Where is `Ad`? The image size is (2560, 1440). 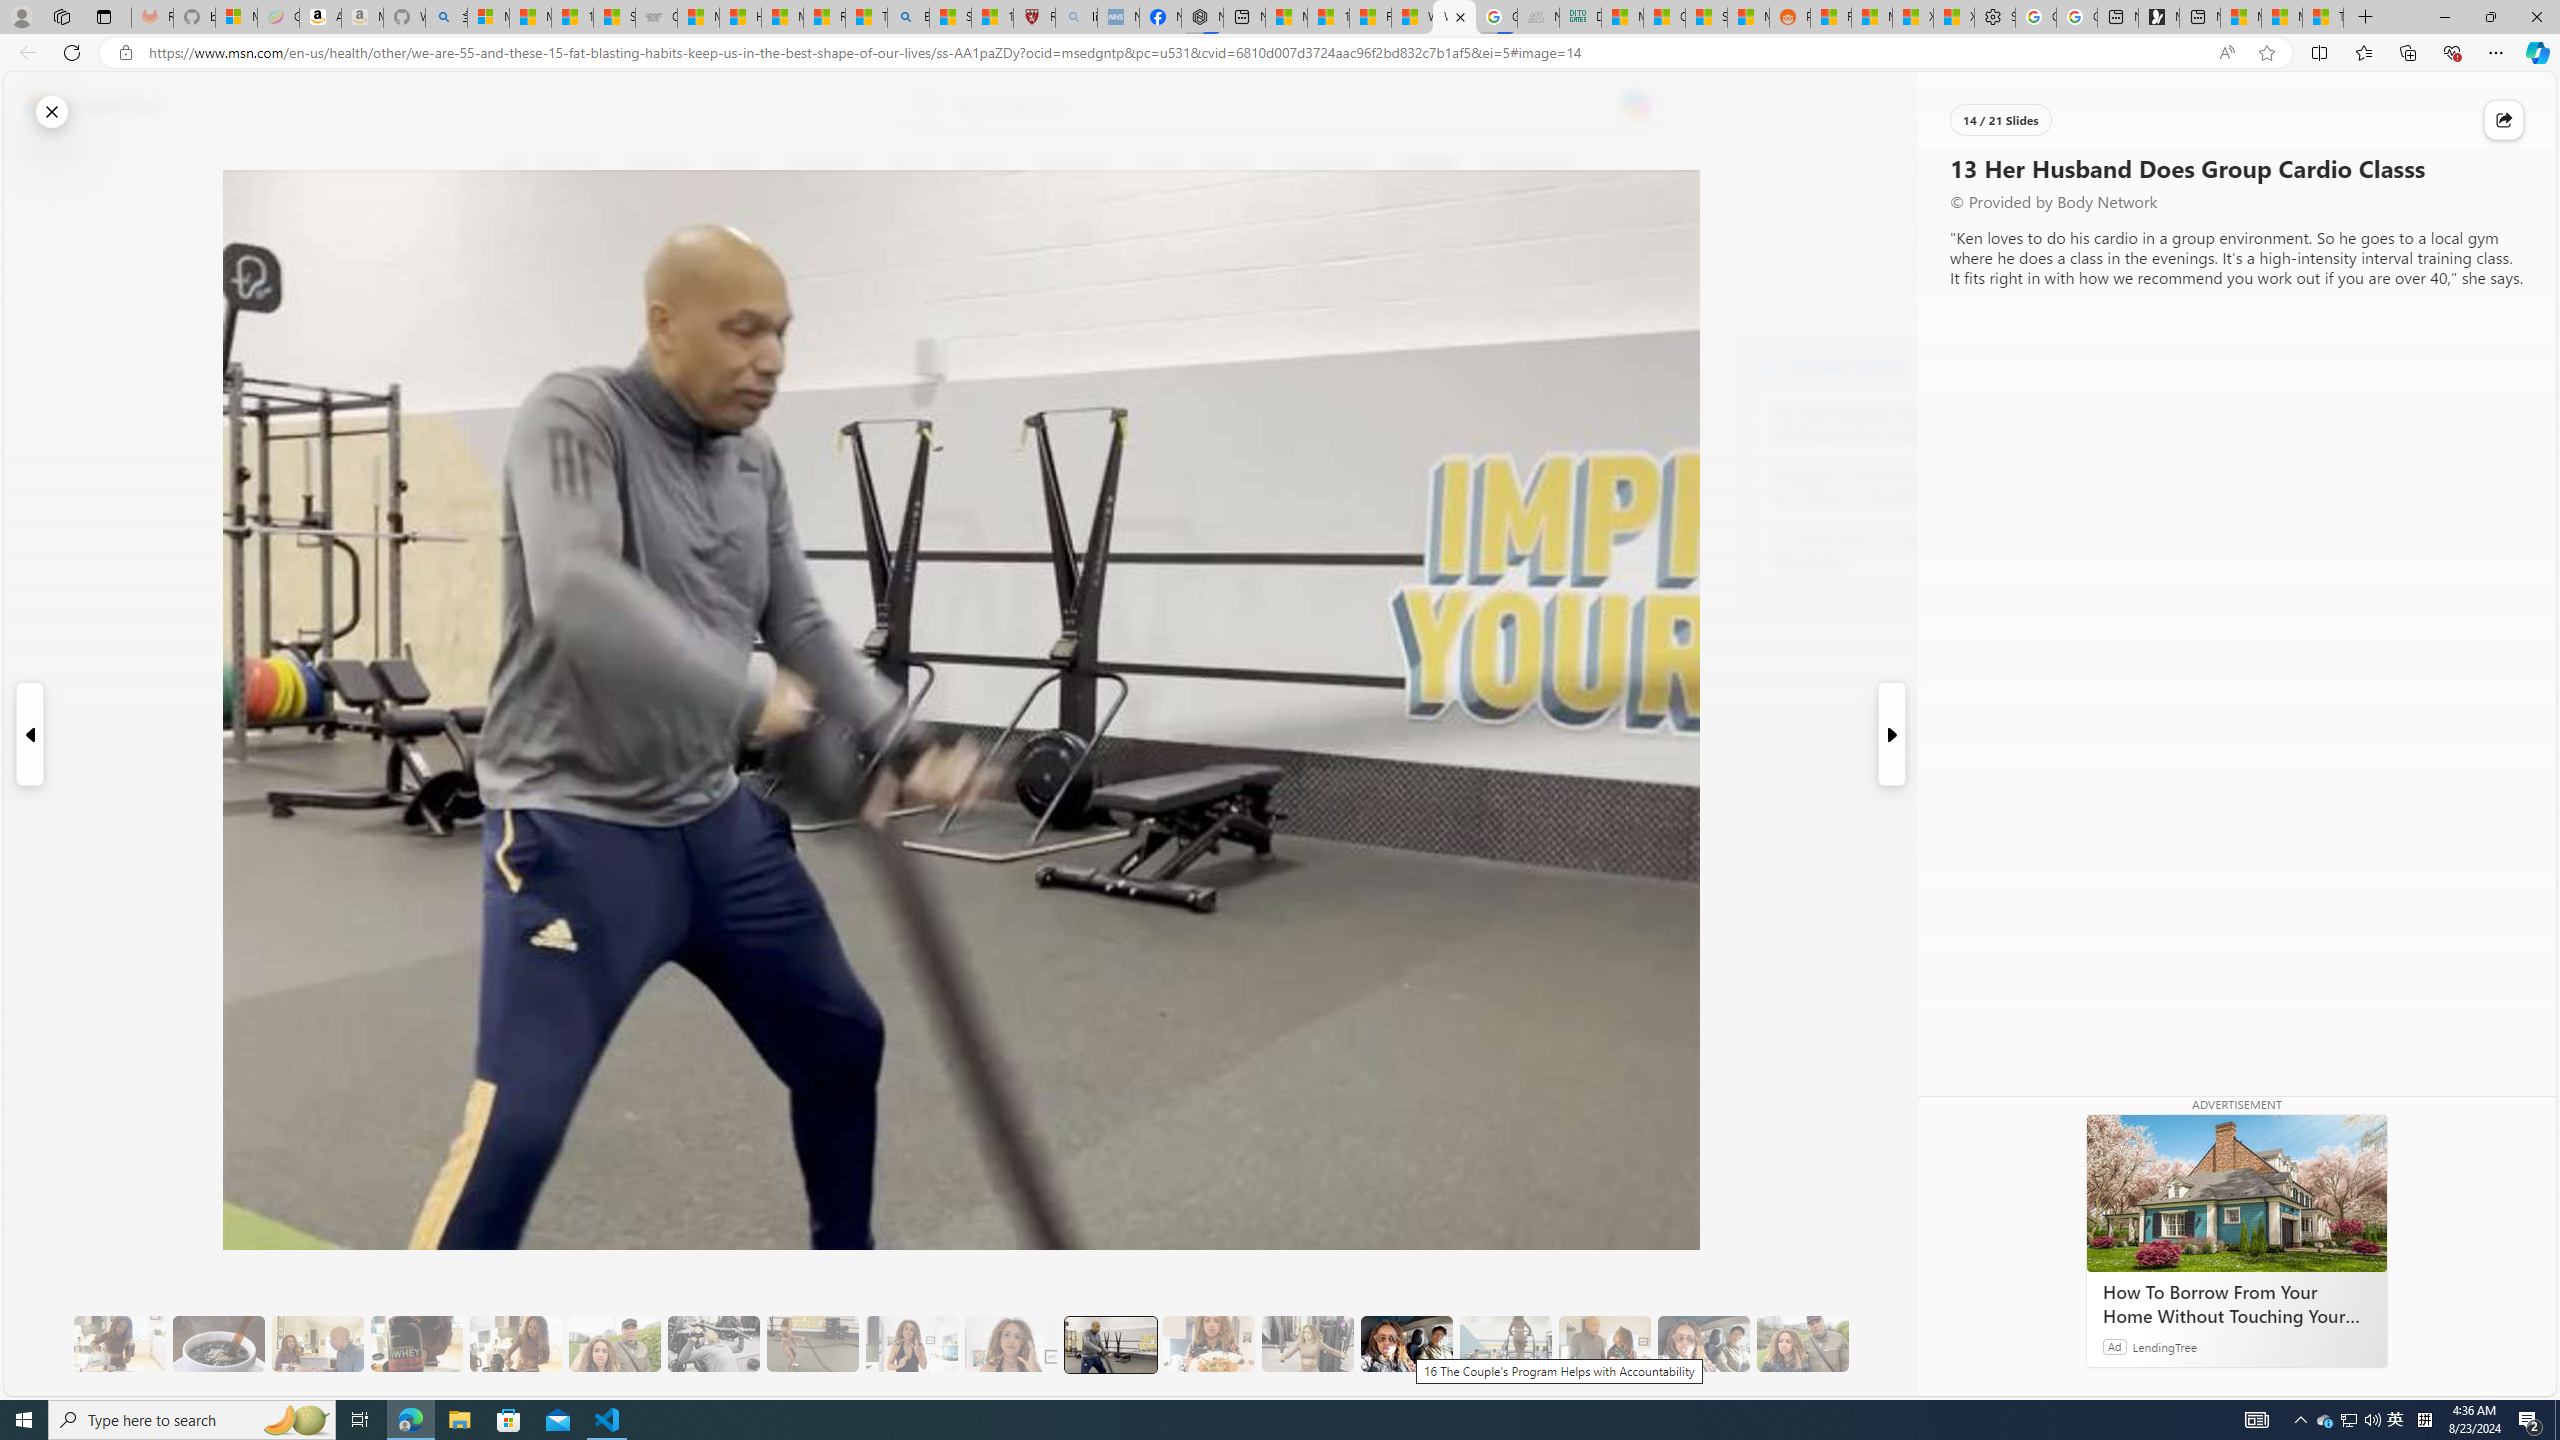 Ad is located at coordinates (2114, 1346).